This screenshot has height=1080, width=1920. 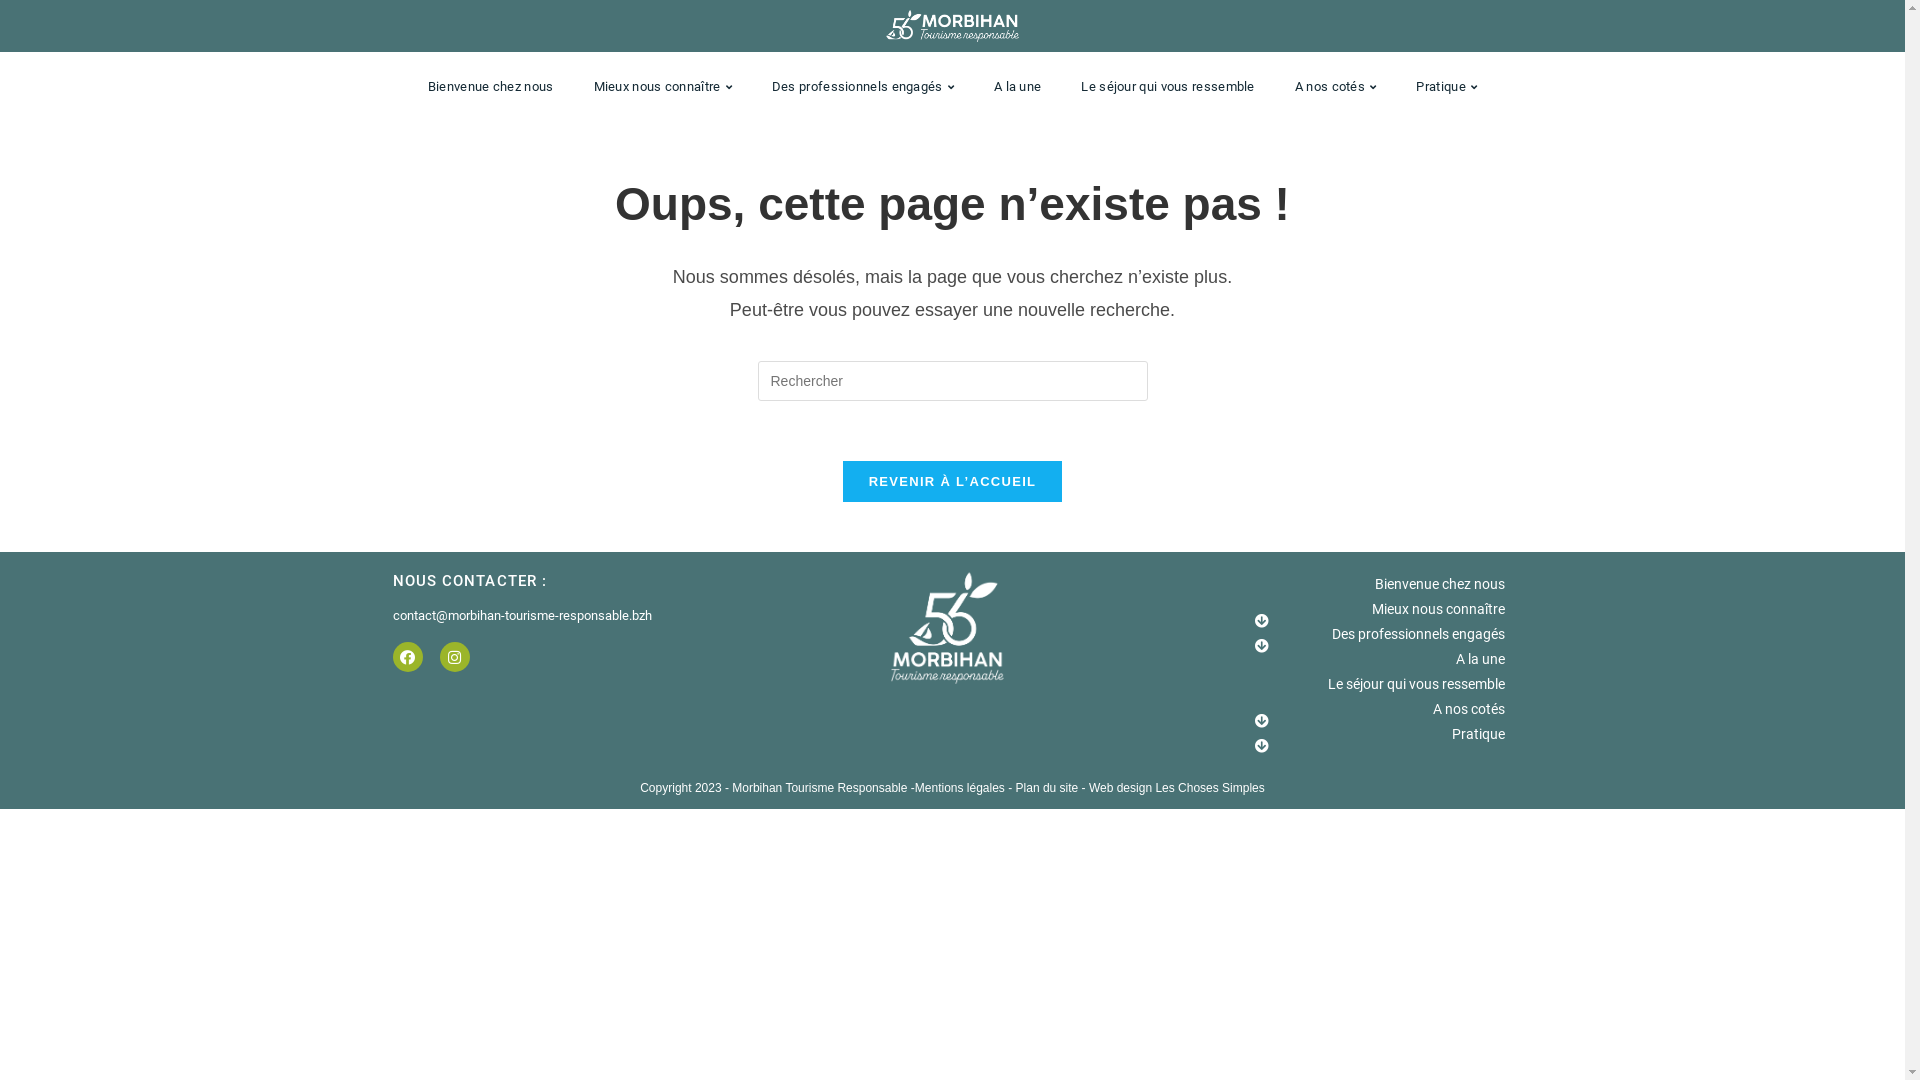 What do you see at coordinates (491, 87) in the screenshot?
I see `Bienvenue chez nous` at bounding box center [491, 87].